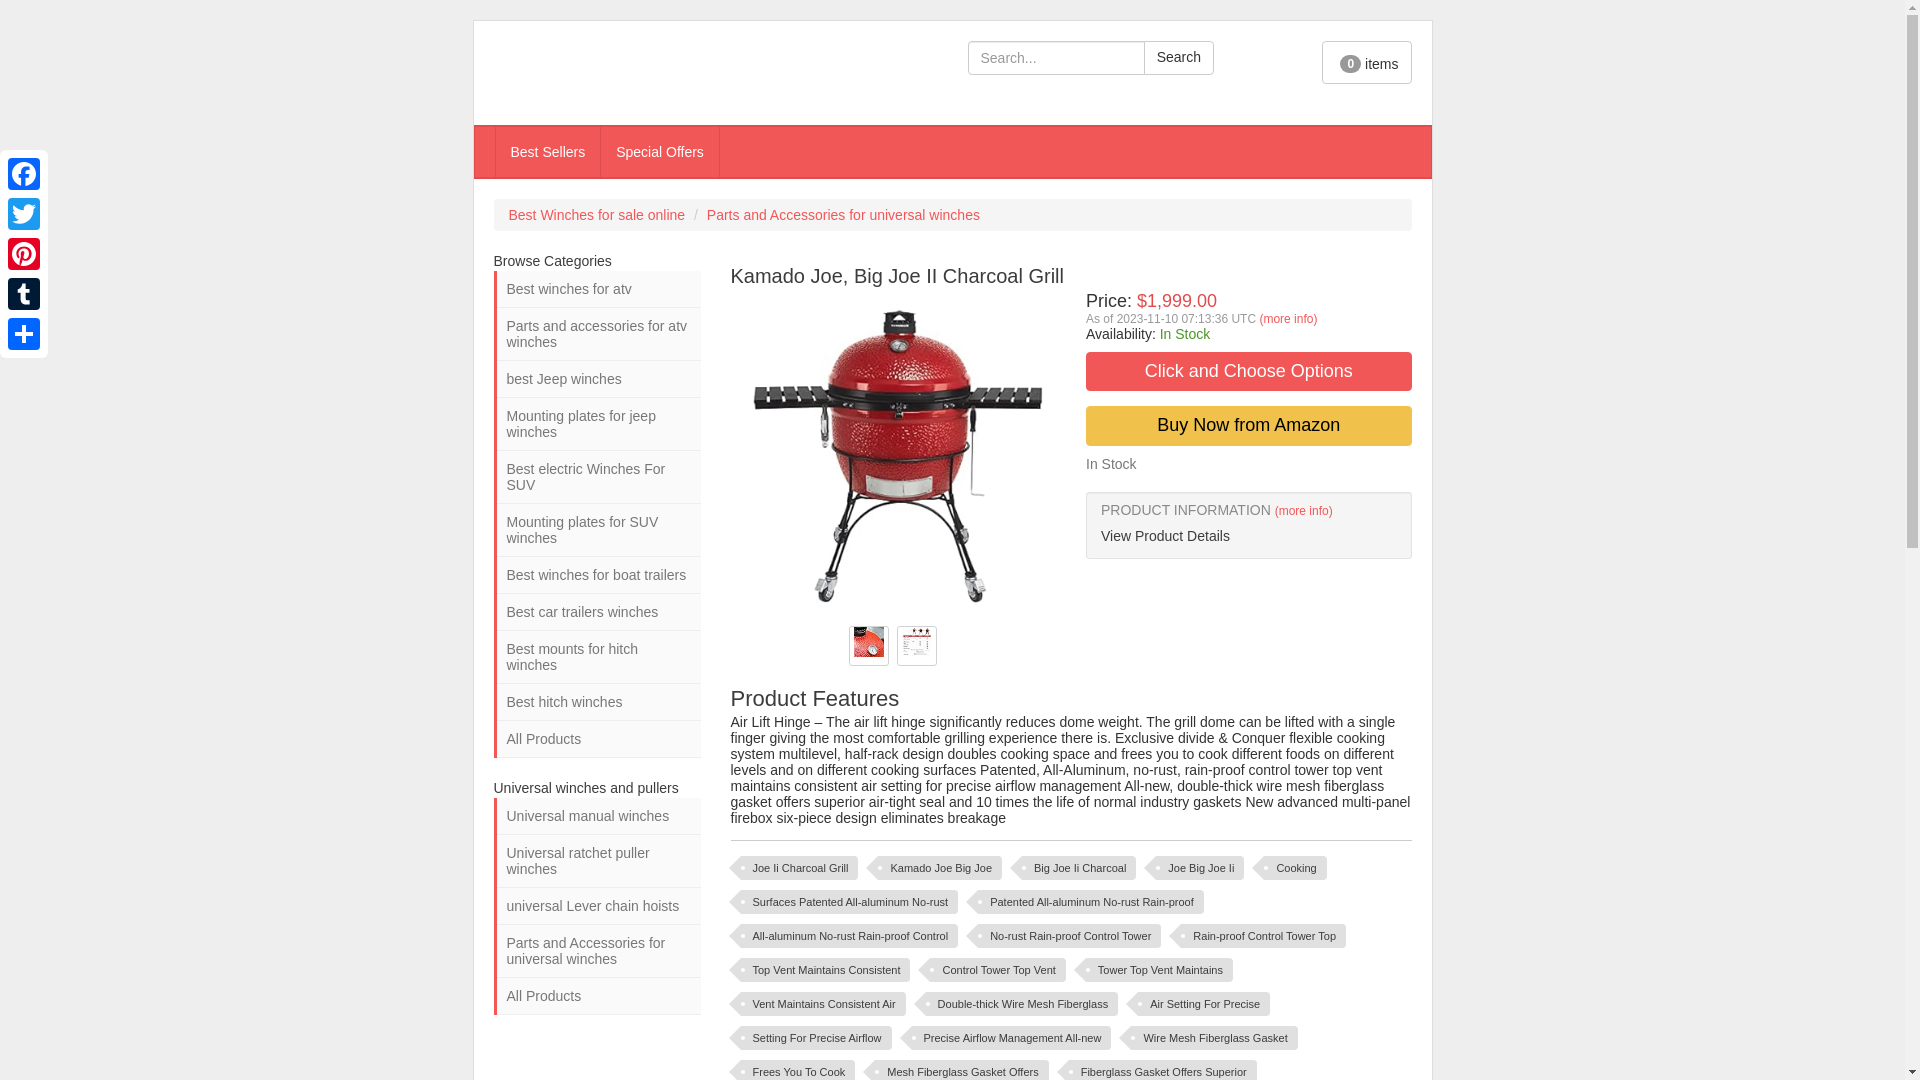 This screenshot has width=1920, height=1080. I want to click on Setting For Precise Airflow, so click(814, 1038).